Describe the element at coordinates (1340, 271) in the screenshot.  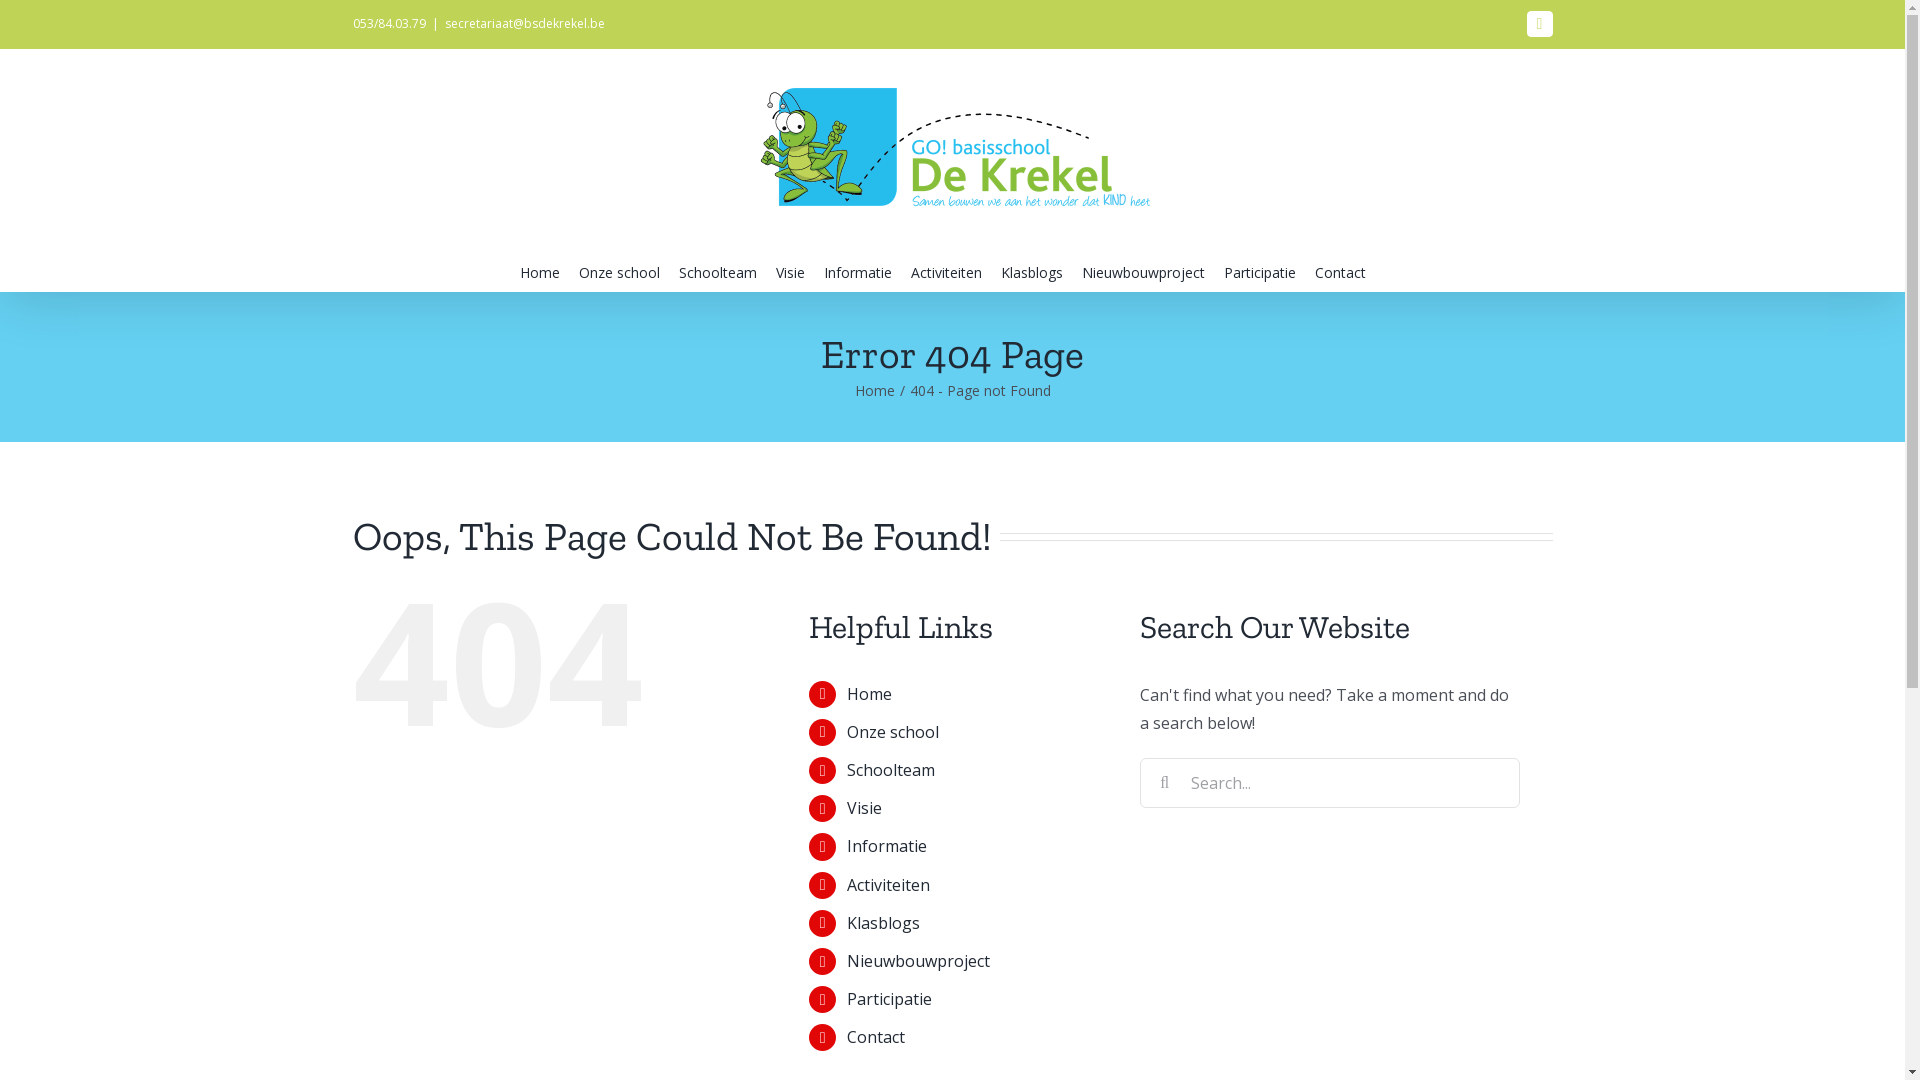
I see `Contact` at that location.